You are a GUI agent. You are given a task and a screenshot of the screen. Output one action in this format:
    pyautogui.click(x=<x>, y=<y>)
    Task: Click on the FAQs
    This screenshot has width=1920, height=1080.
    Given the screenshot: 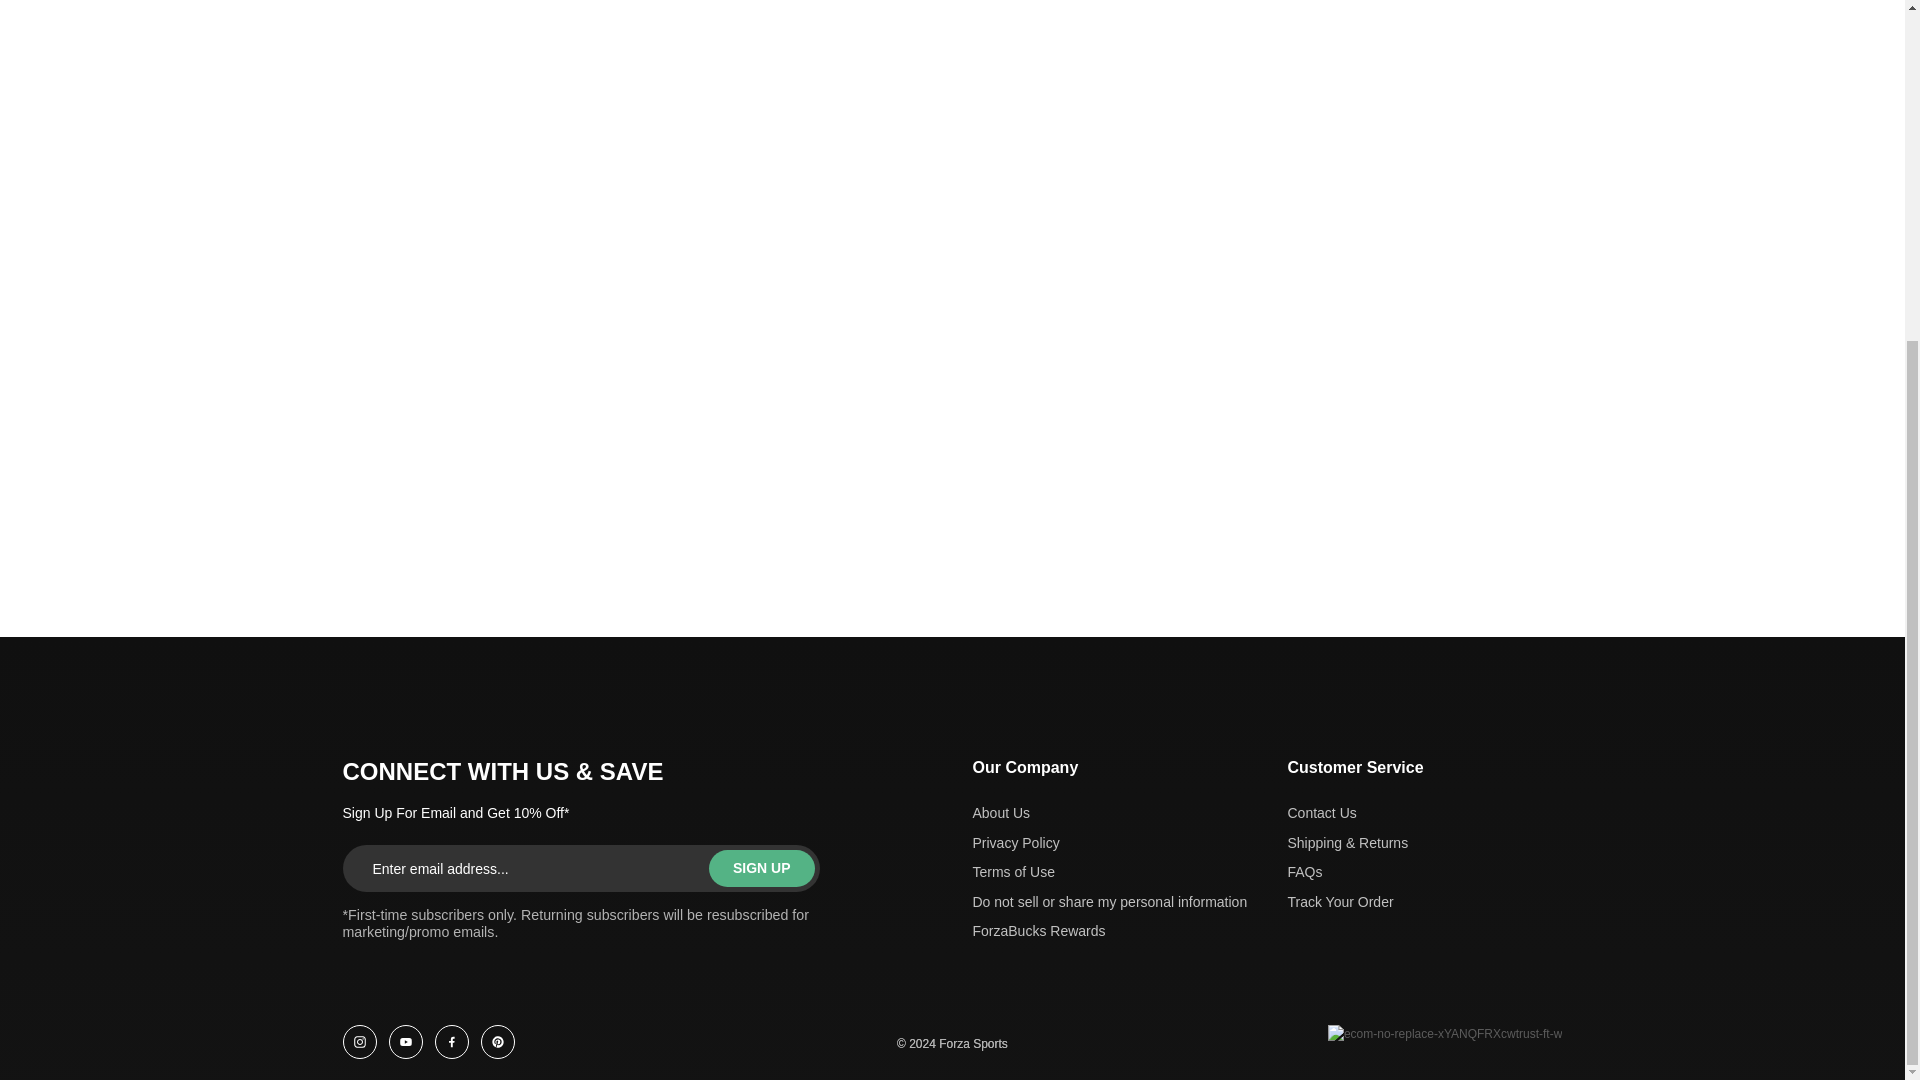 What is the action you would take?
    pyautogui.click(x=1348, y=872)
    